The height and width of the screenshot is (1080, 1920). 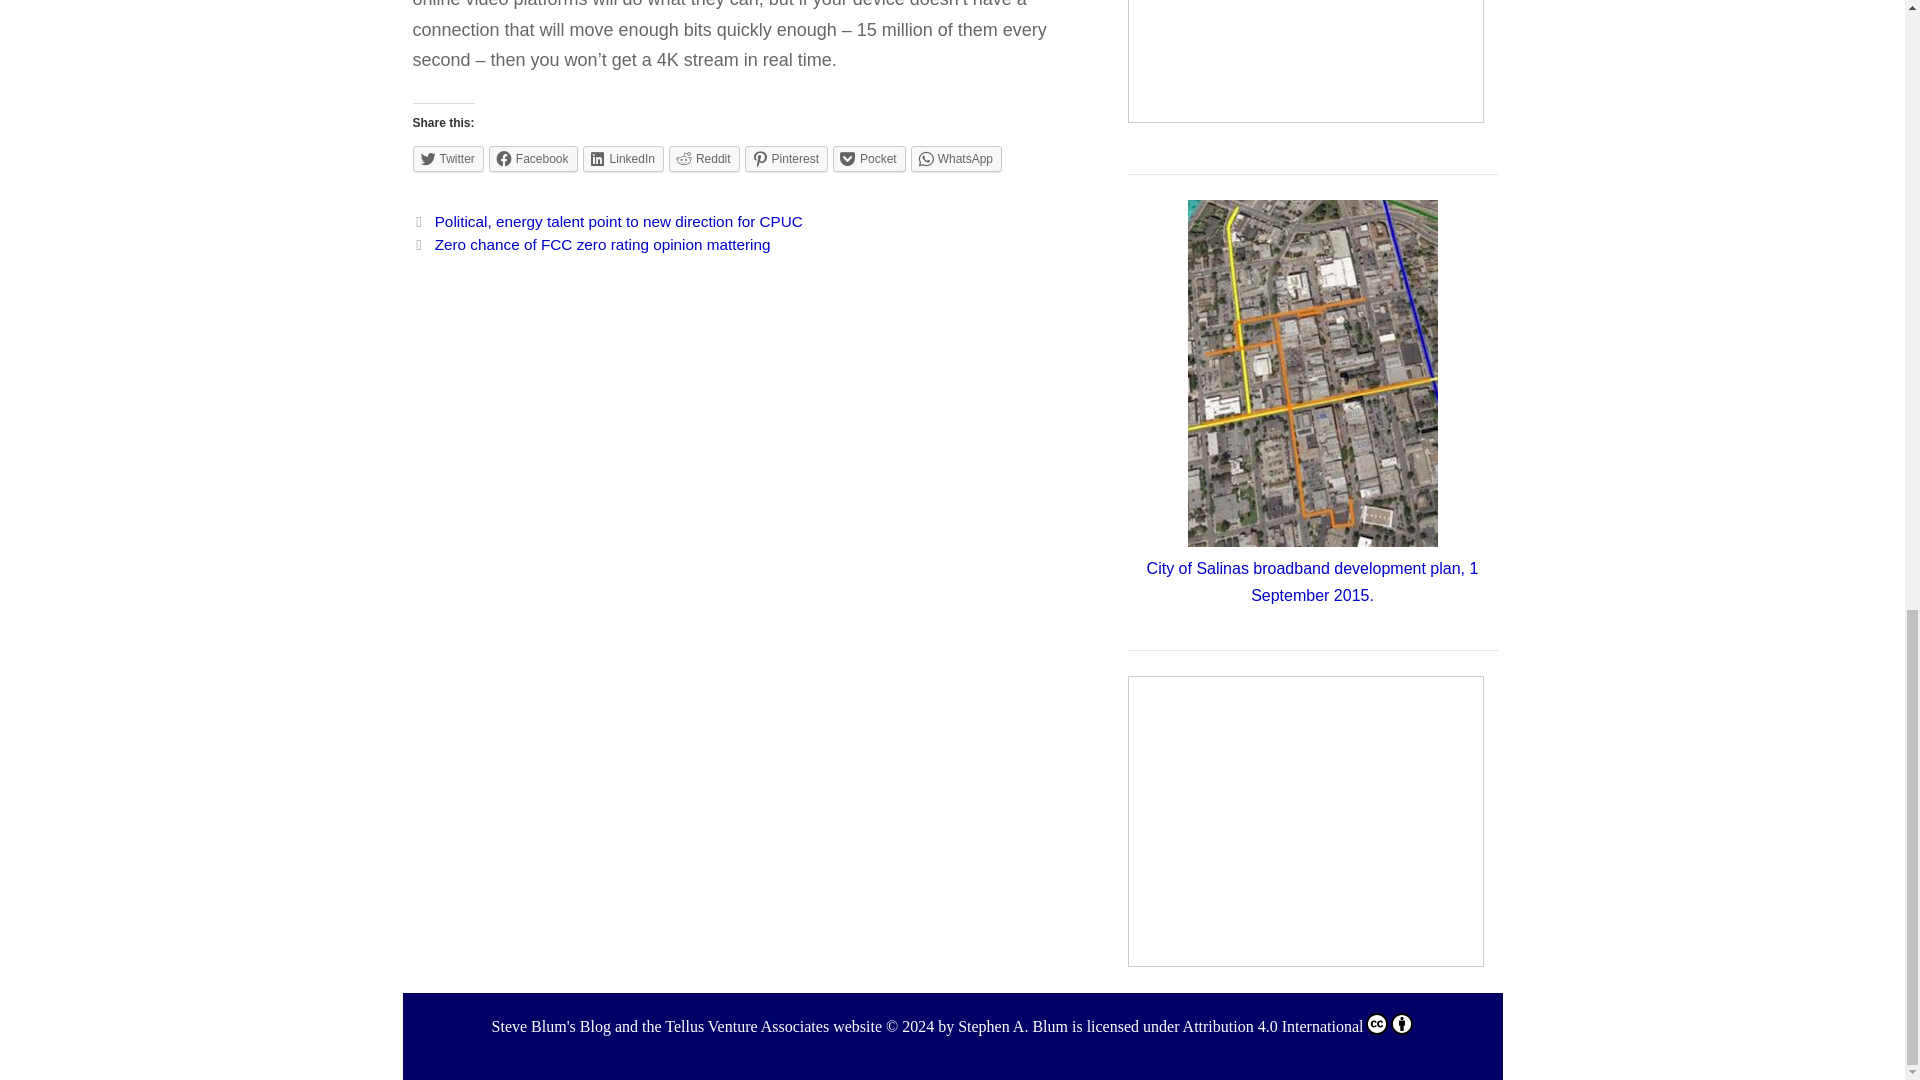 What do you see at coordinates (590, 244) in the screenshot?
I see `Next` at bounding box center [590, 244].